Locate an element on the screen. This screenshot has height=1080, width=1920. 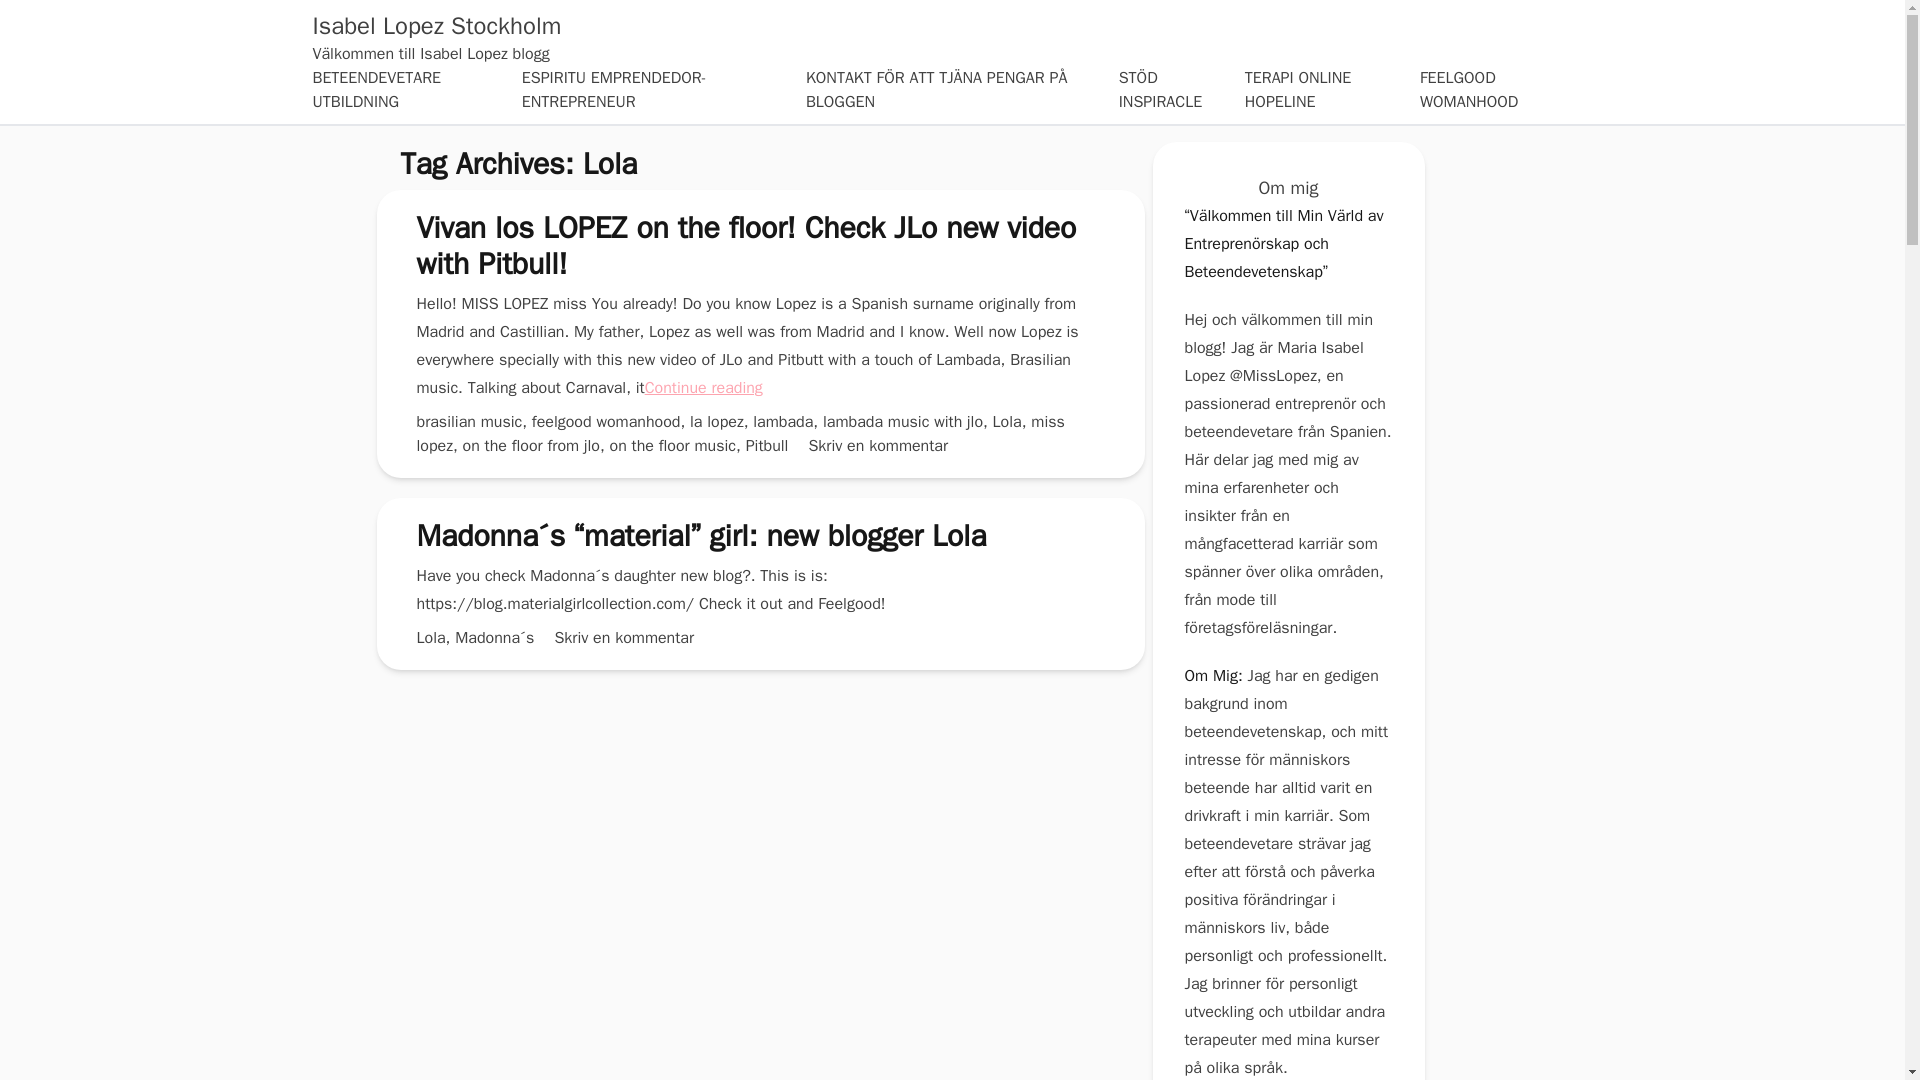
Lola is located at coordinates (1006, 422).